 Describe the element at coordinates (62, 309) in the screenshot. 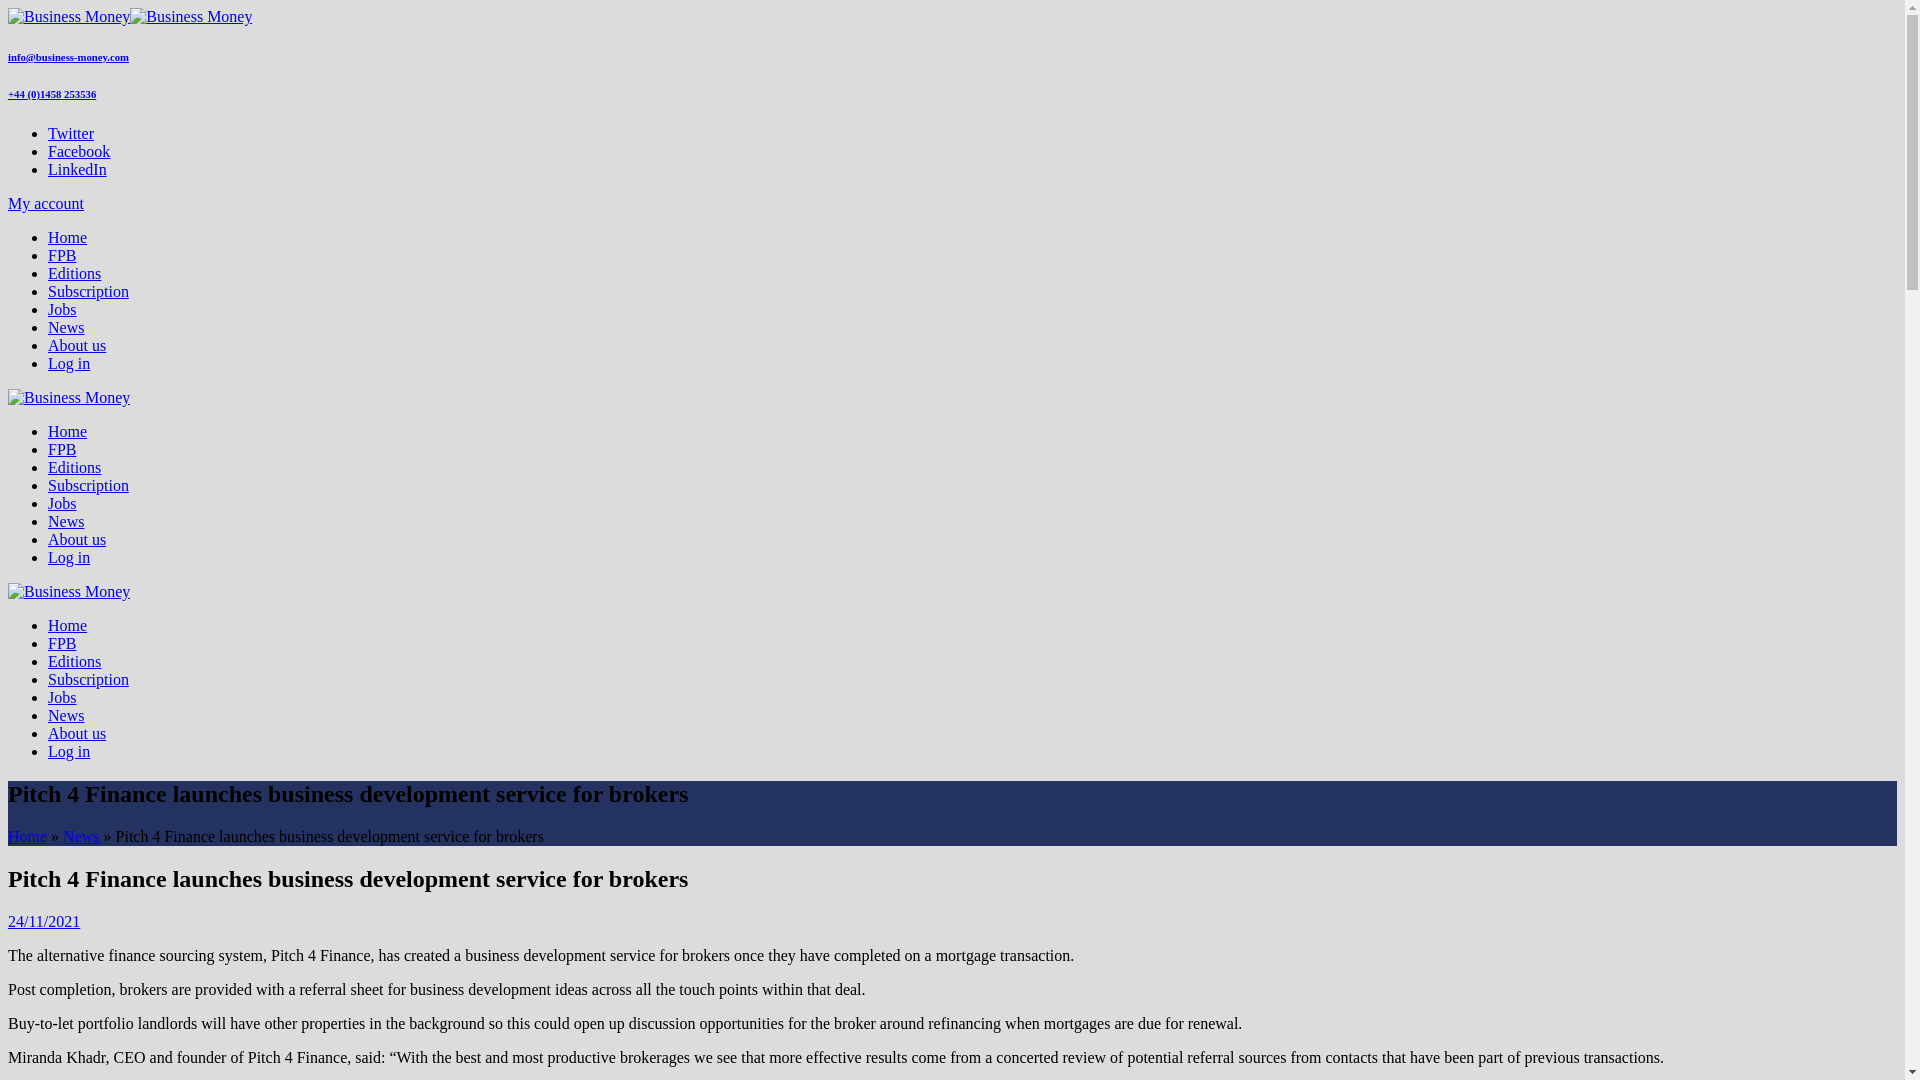

I see `Jobs` at that location.